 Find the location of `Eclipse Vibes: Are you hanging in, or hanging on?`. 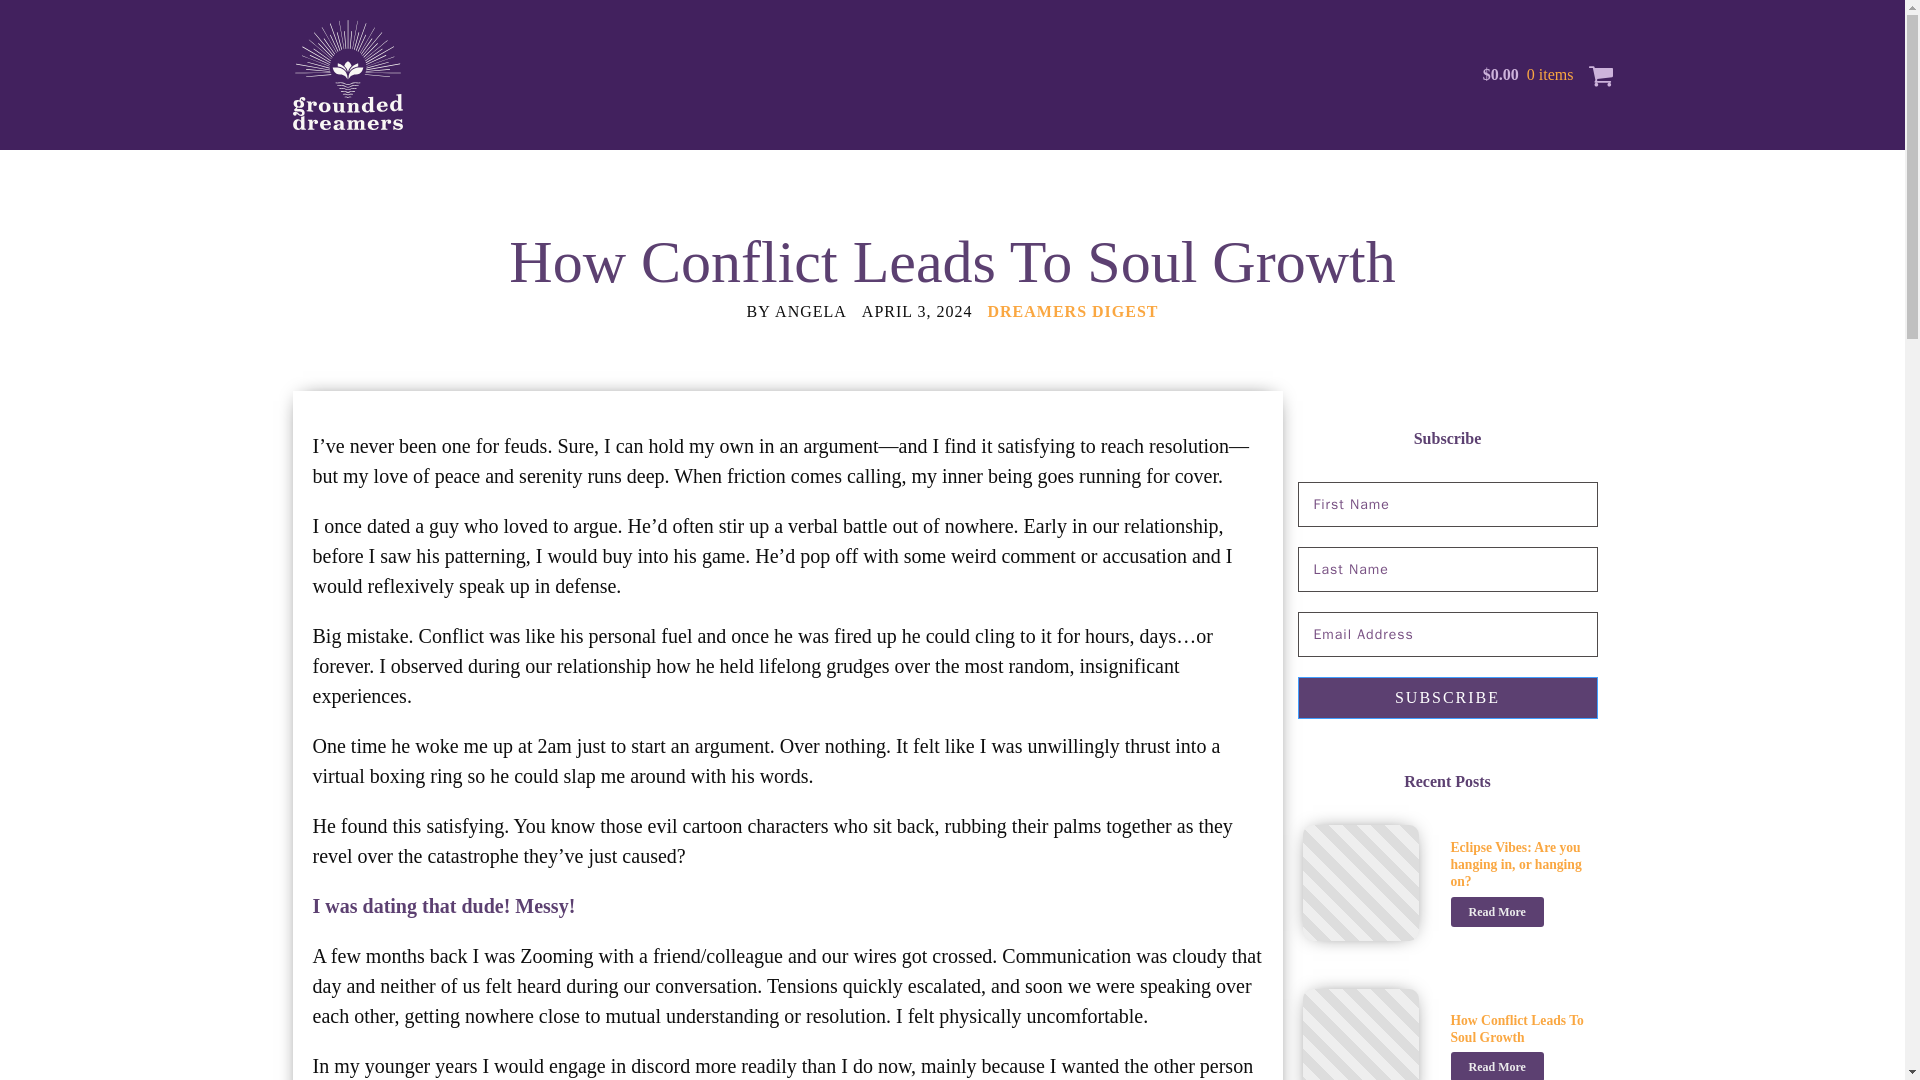

Eclipse Vibes: Are you hanging in, or hanging on? is located at coordinates (1520, 864).